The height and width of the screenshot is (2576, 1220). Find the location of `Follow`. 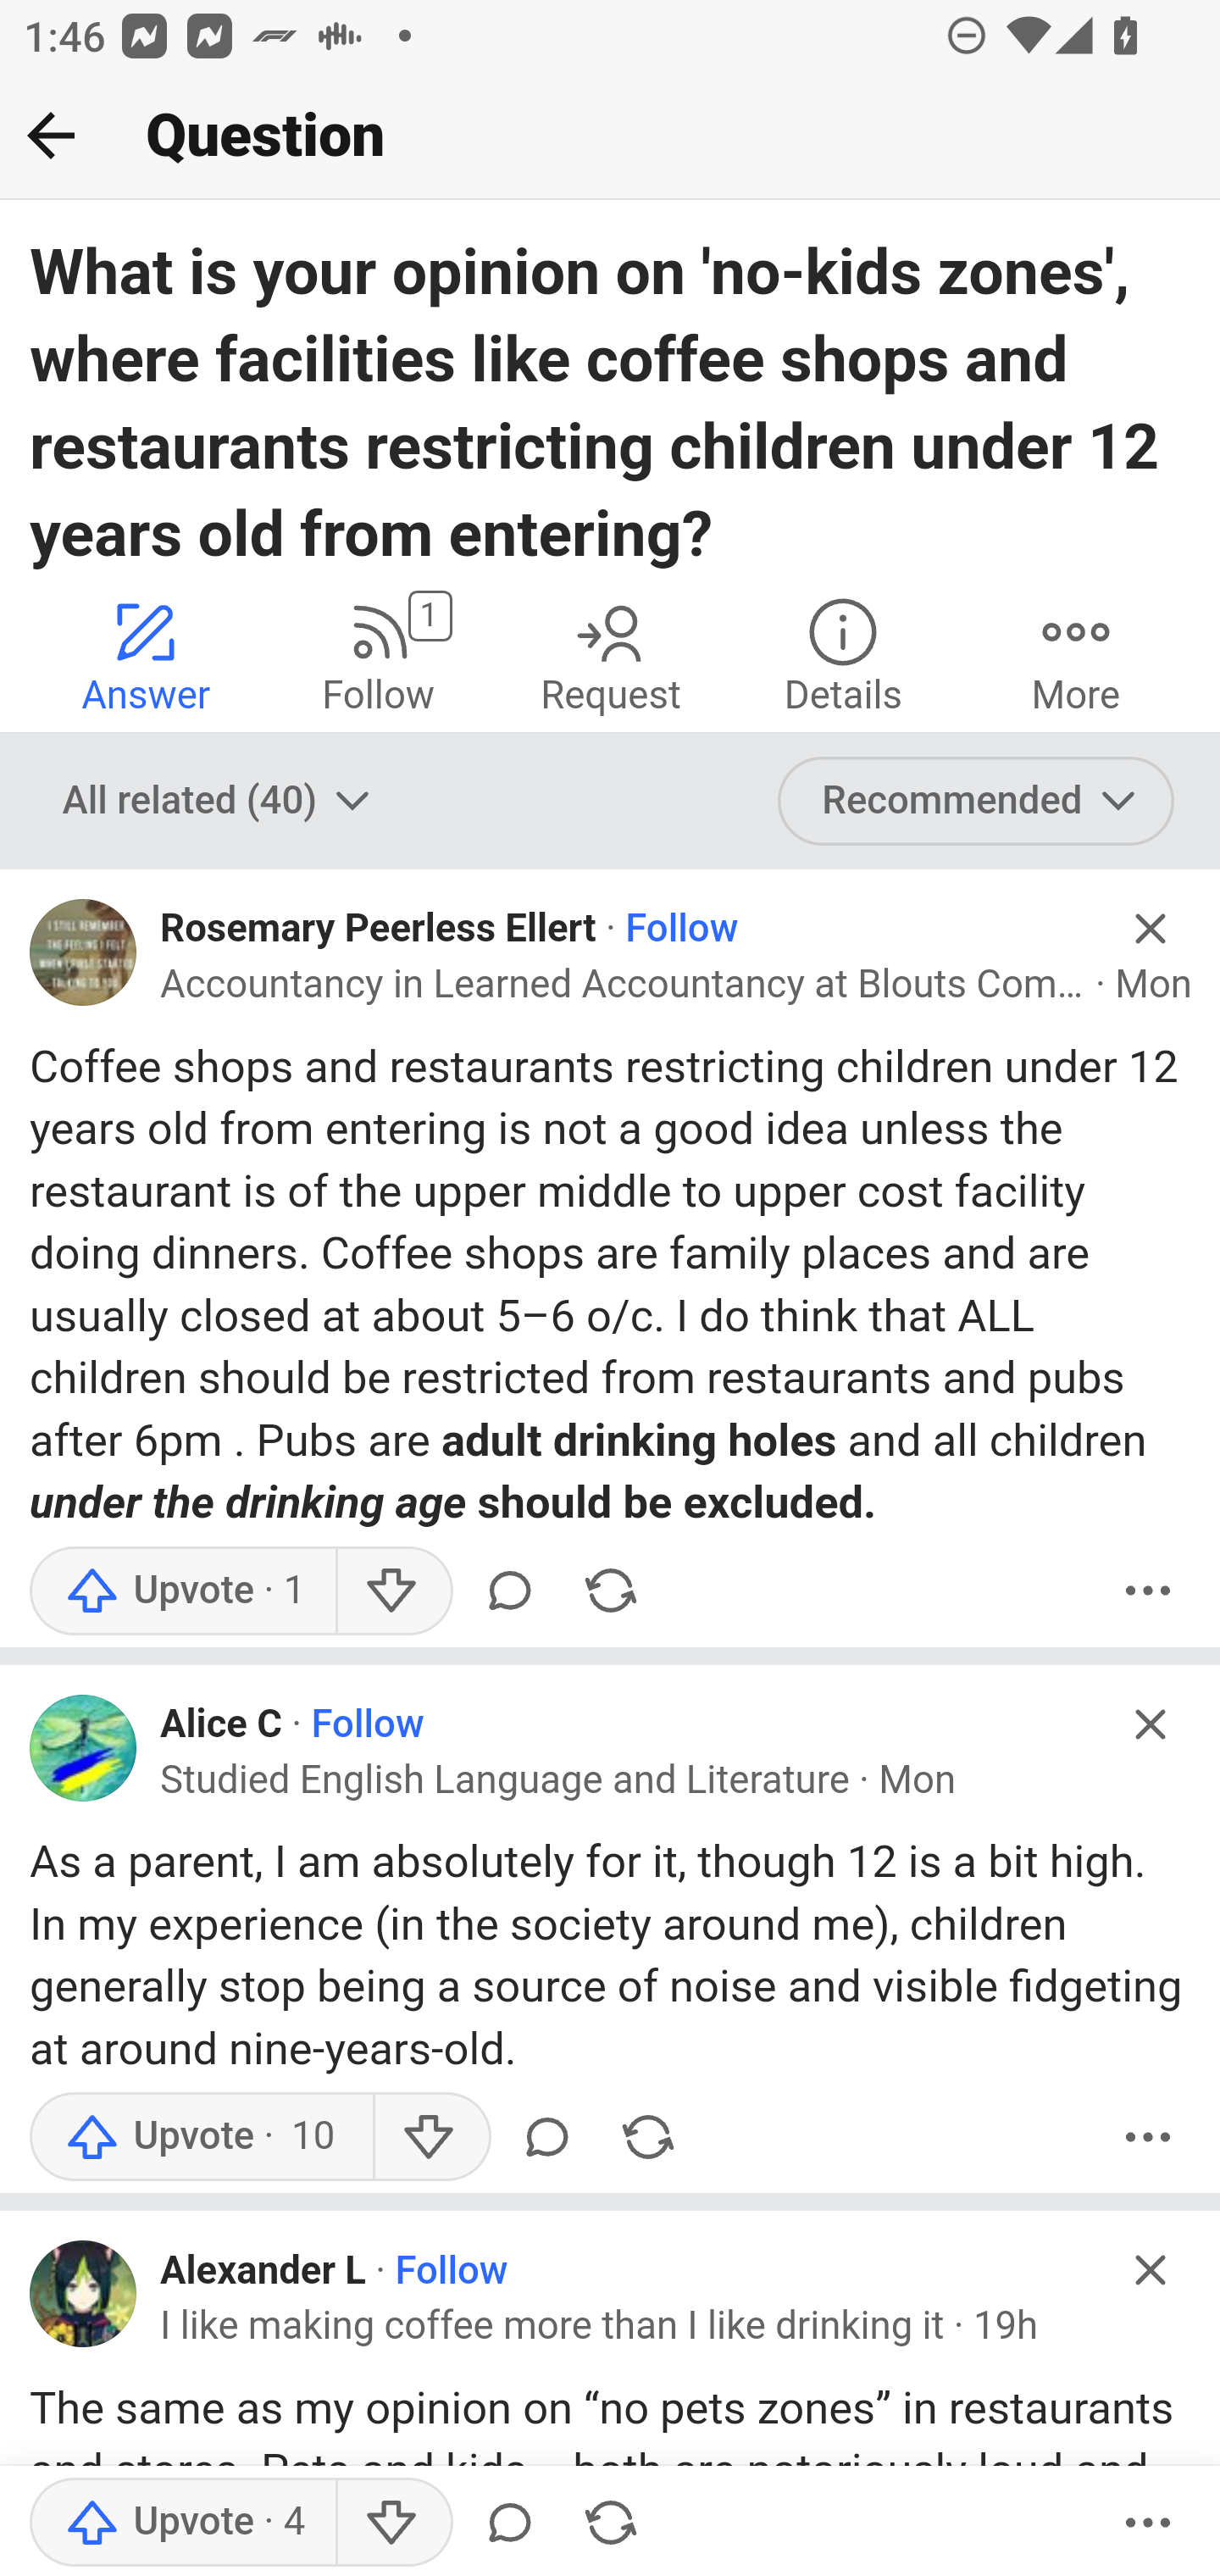

Follow is located at coordinates (681, 928).